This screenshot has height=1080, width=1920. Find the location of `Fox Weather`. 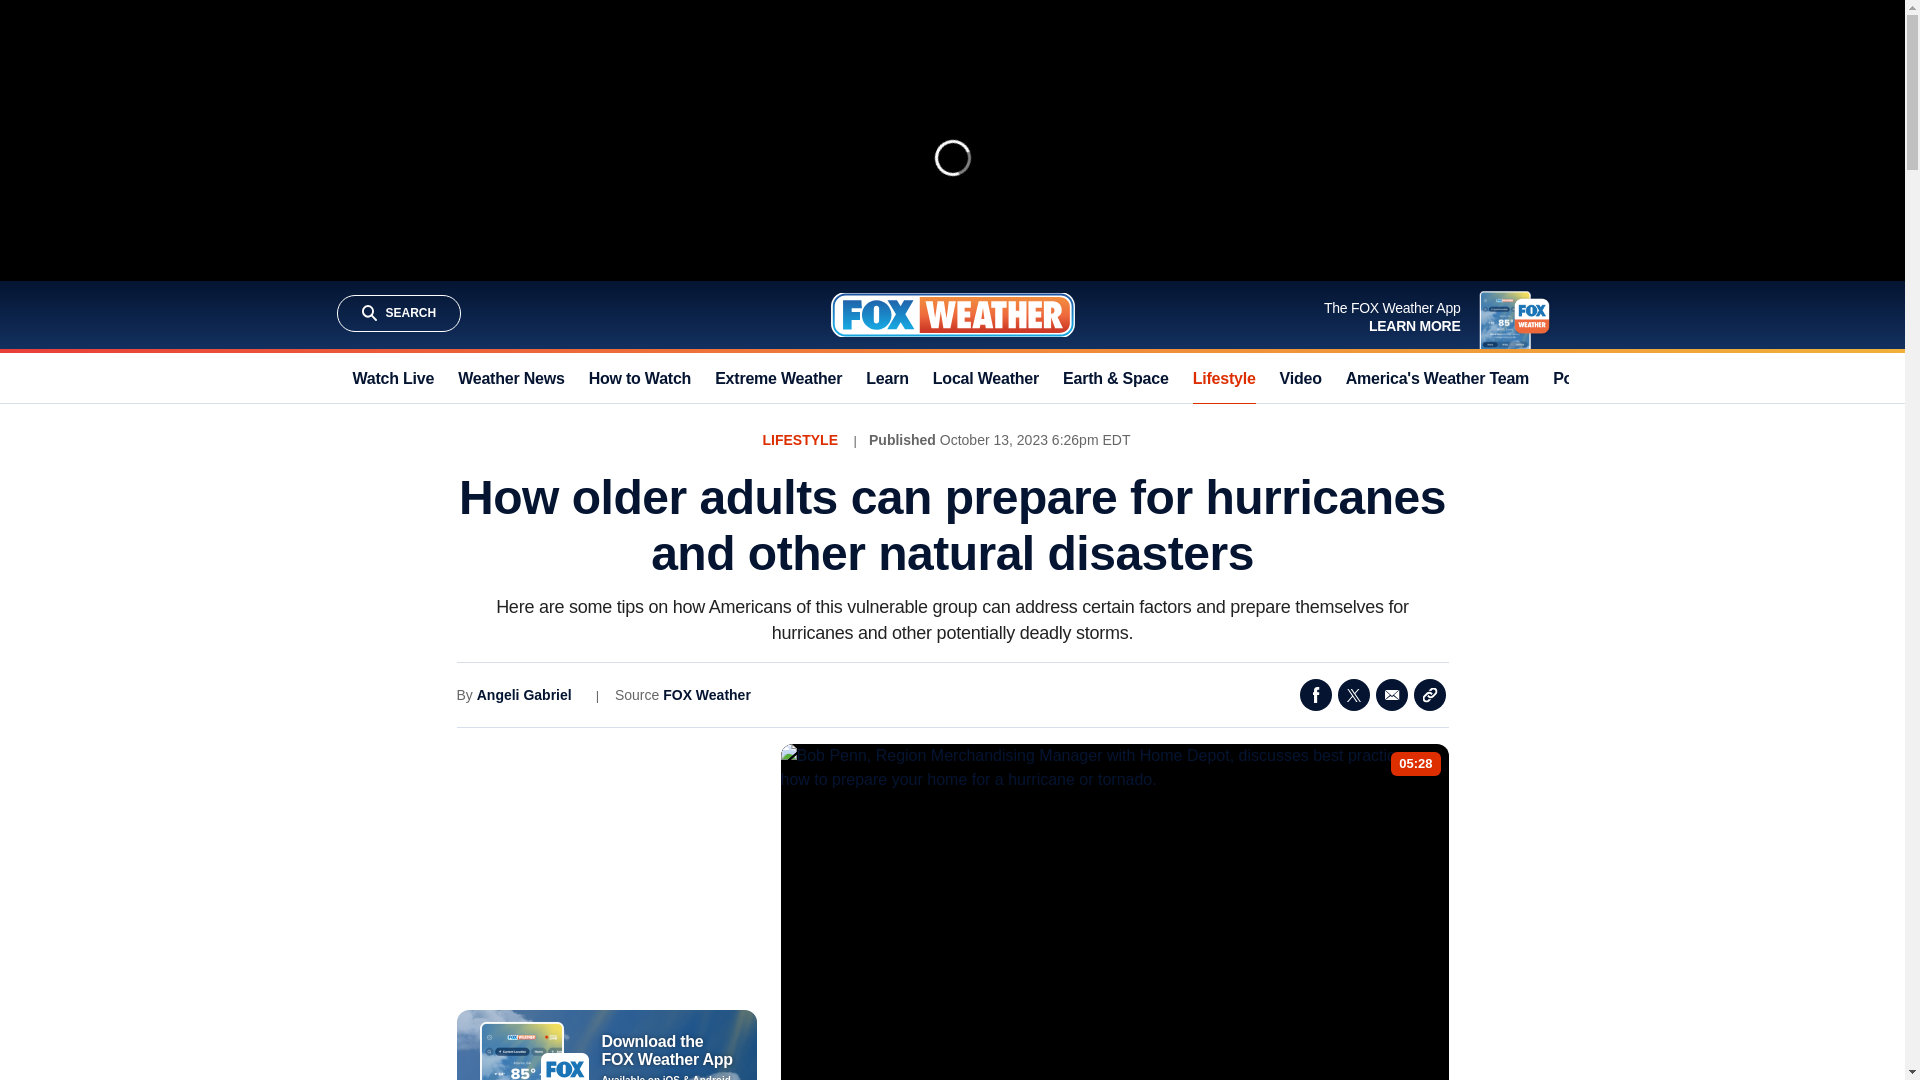

Fox Weather is located at coordinates (951, 314).